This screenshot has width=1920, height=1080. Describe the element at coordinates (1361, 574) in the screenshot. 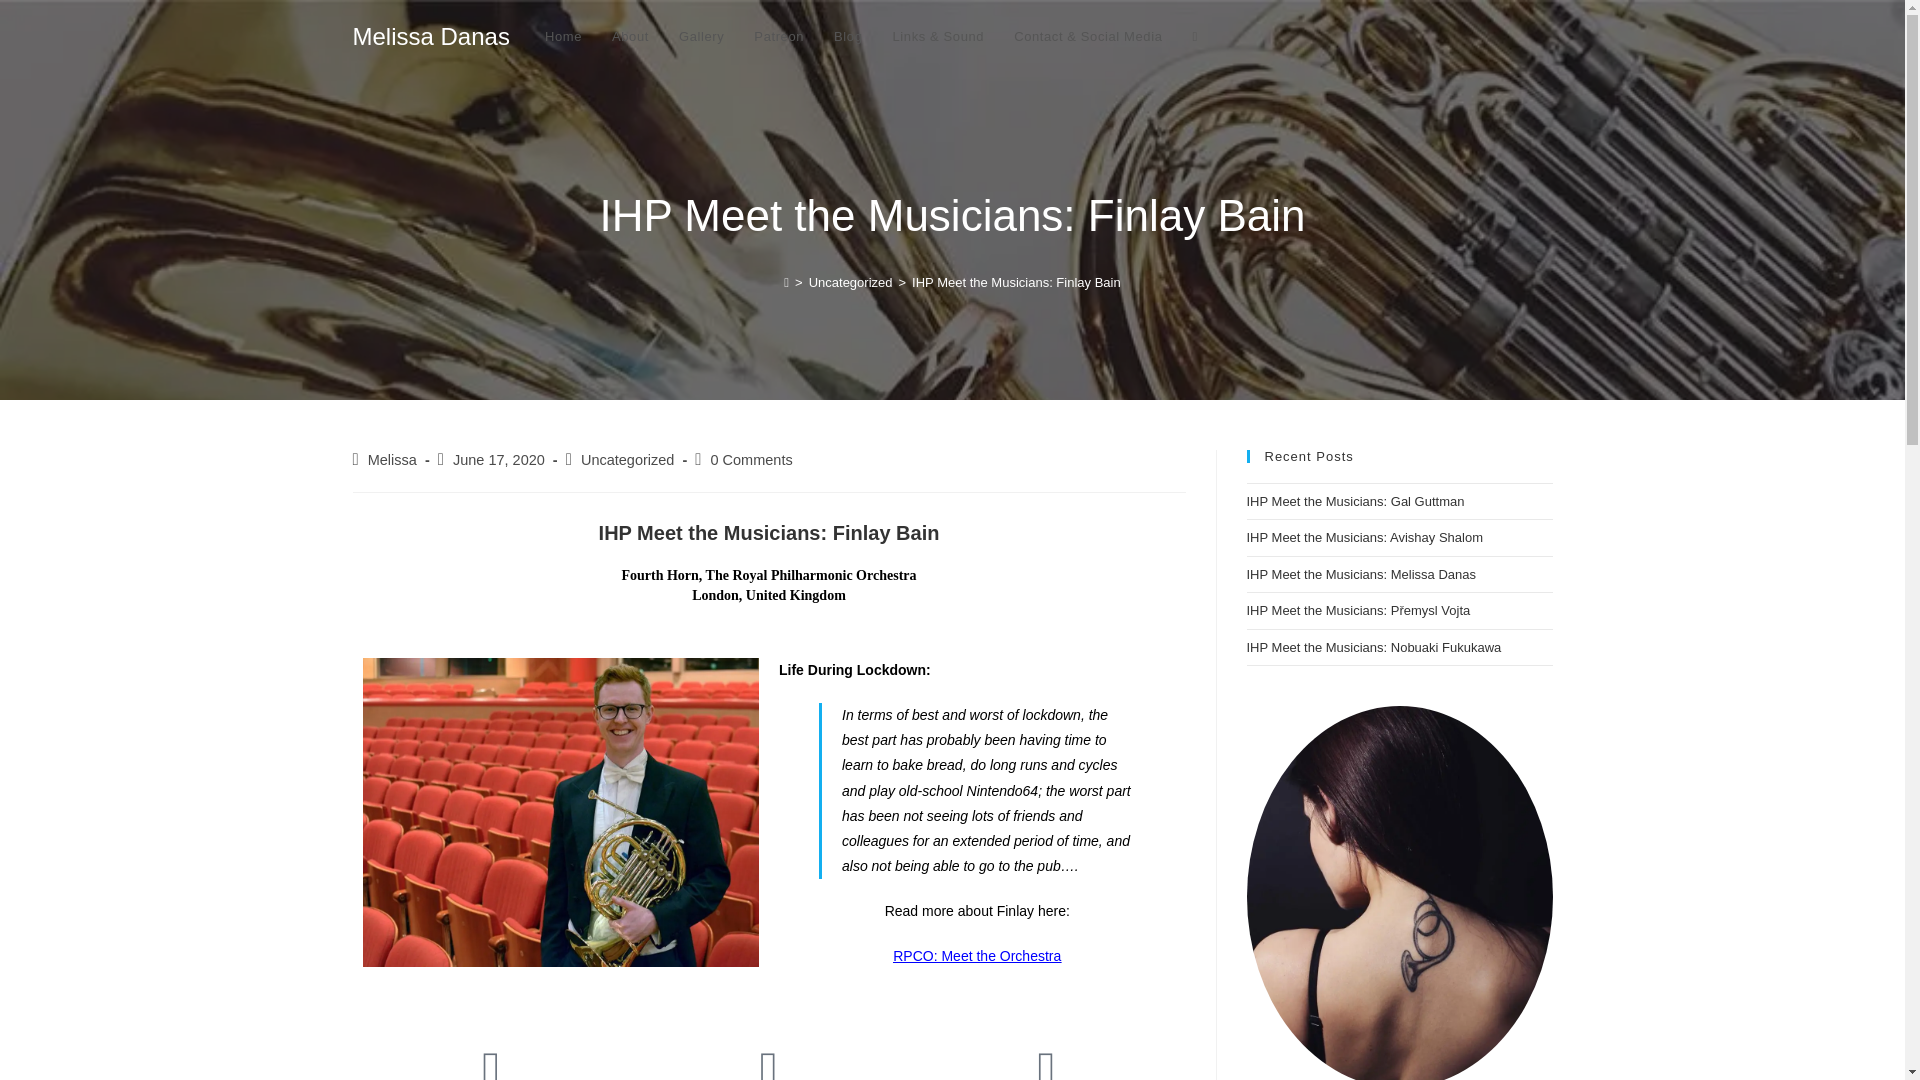

I see `IHP Meet the Musicians: Melissa Danas` at that location.